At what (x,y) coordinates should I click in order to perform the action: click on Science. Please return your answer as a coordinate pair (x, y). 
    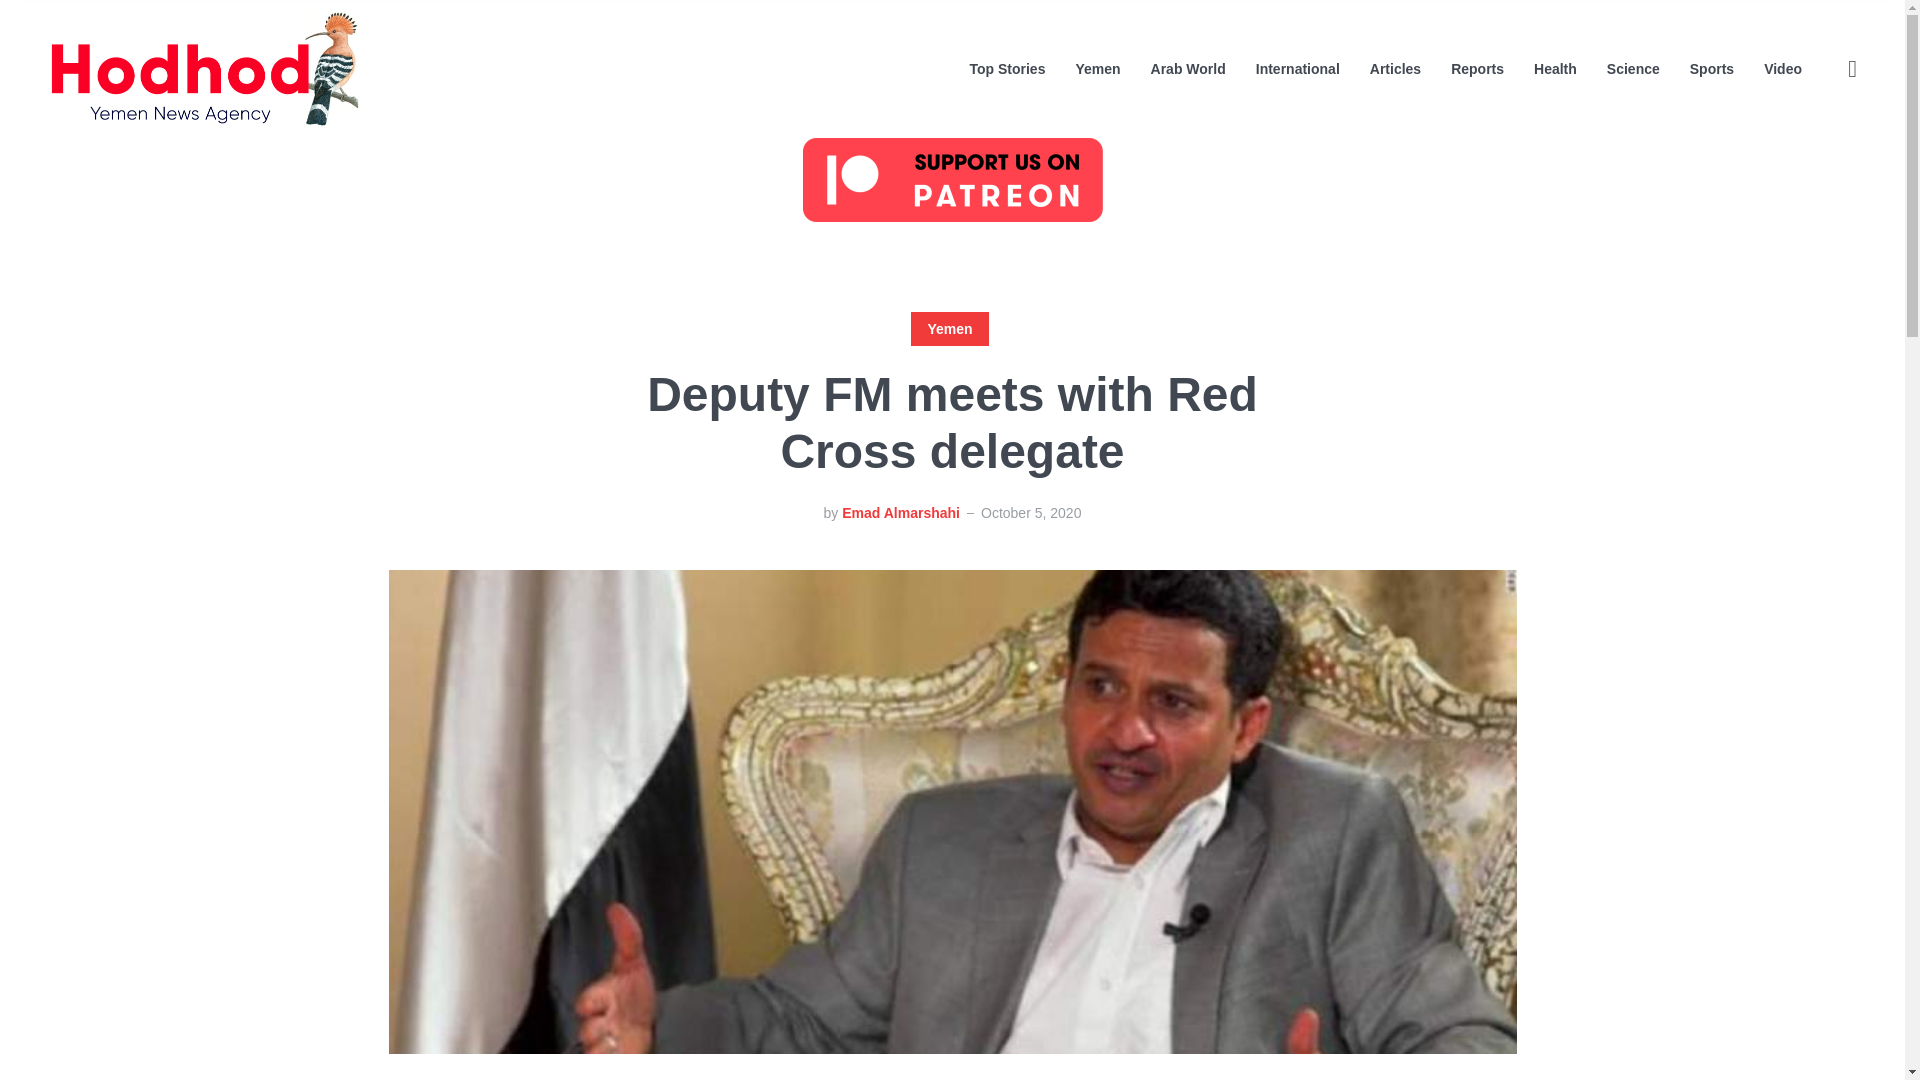
    Looking at the image, I should click on (1634, 68).